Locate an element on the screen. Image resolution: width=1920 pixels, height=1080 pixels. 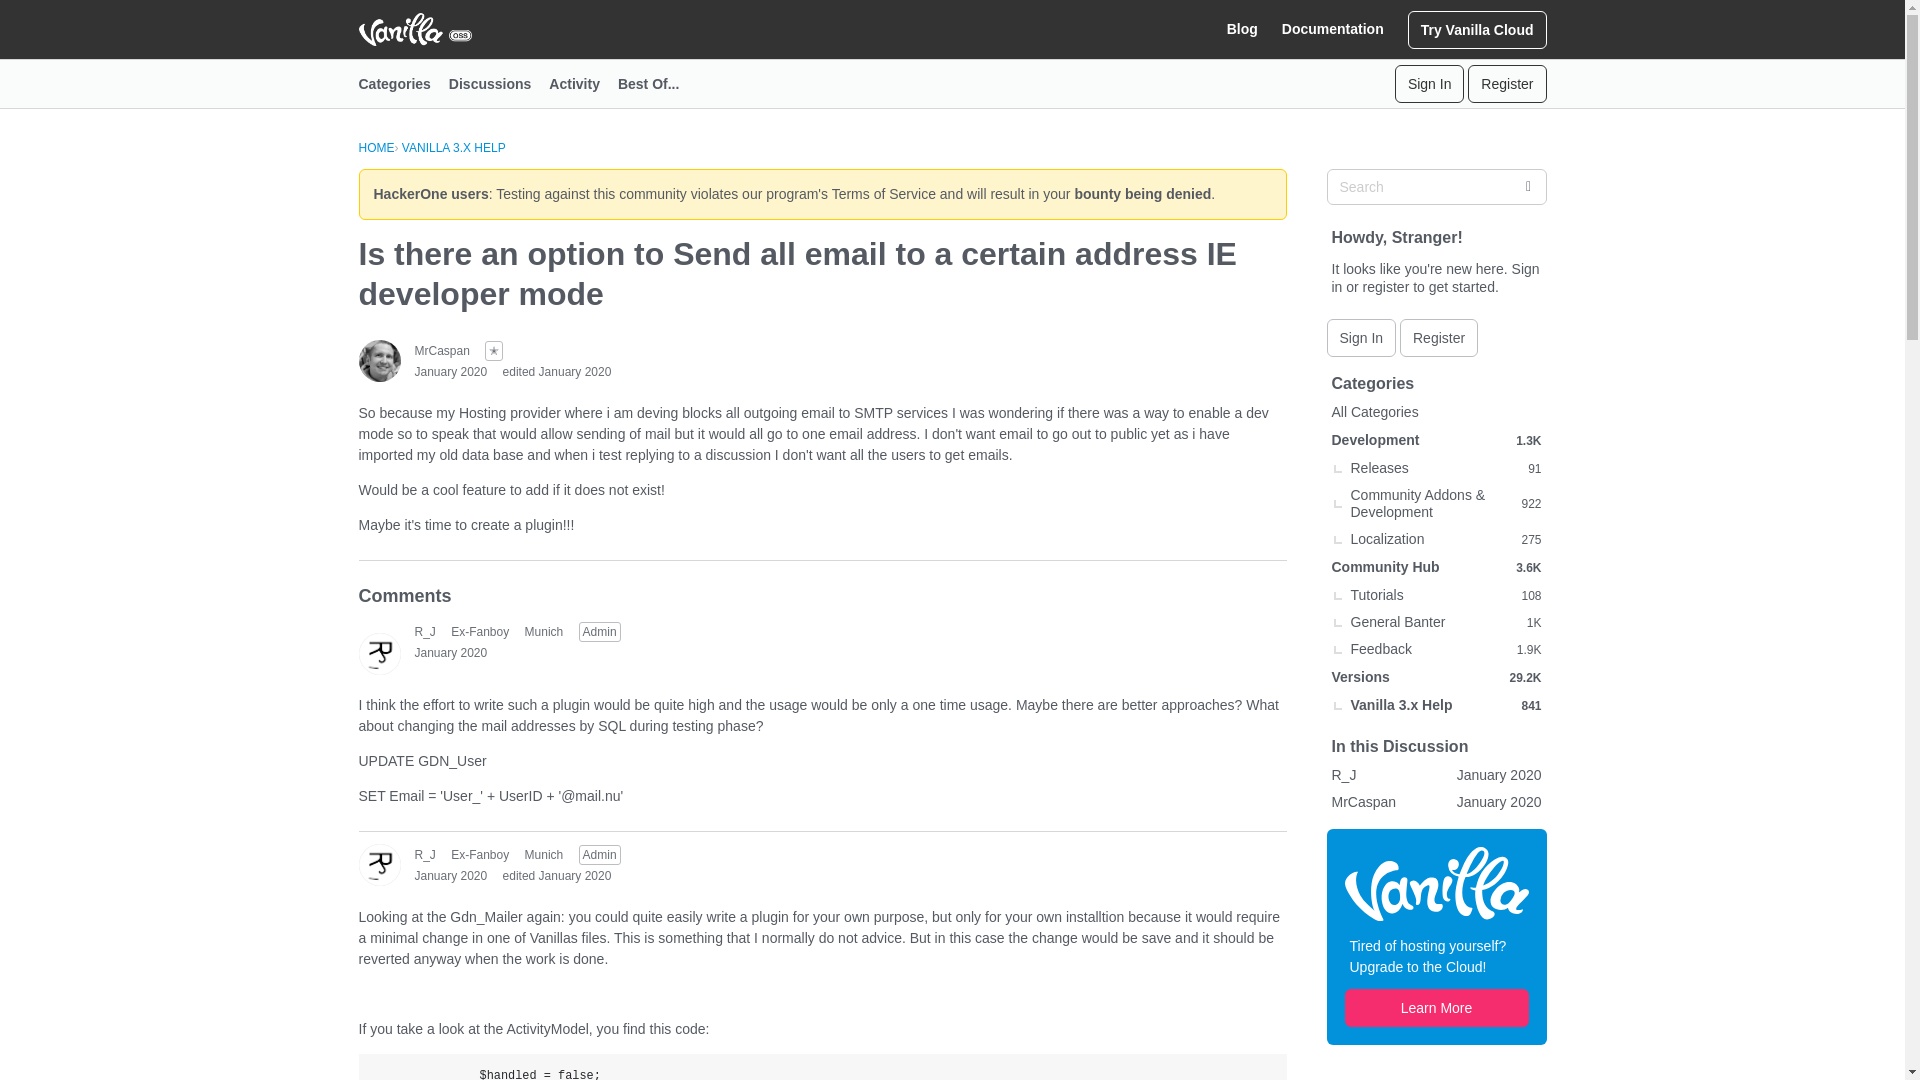
January 2020 is located at coordinates (450, 876).